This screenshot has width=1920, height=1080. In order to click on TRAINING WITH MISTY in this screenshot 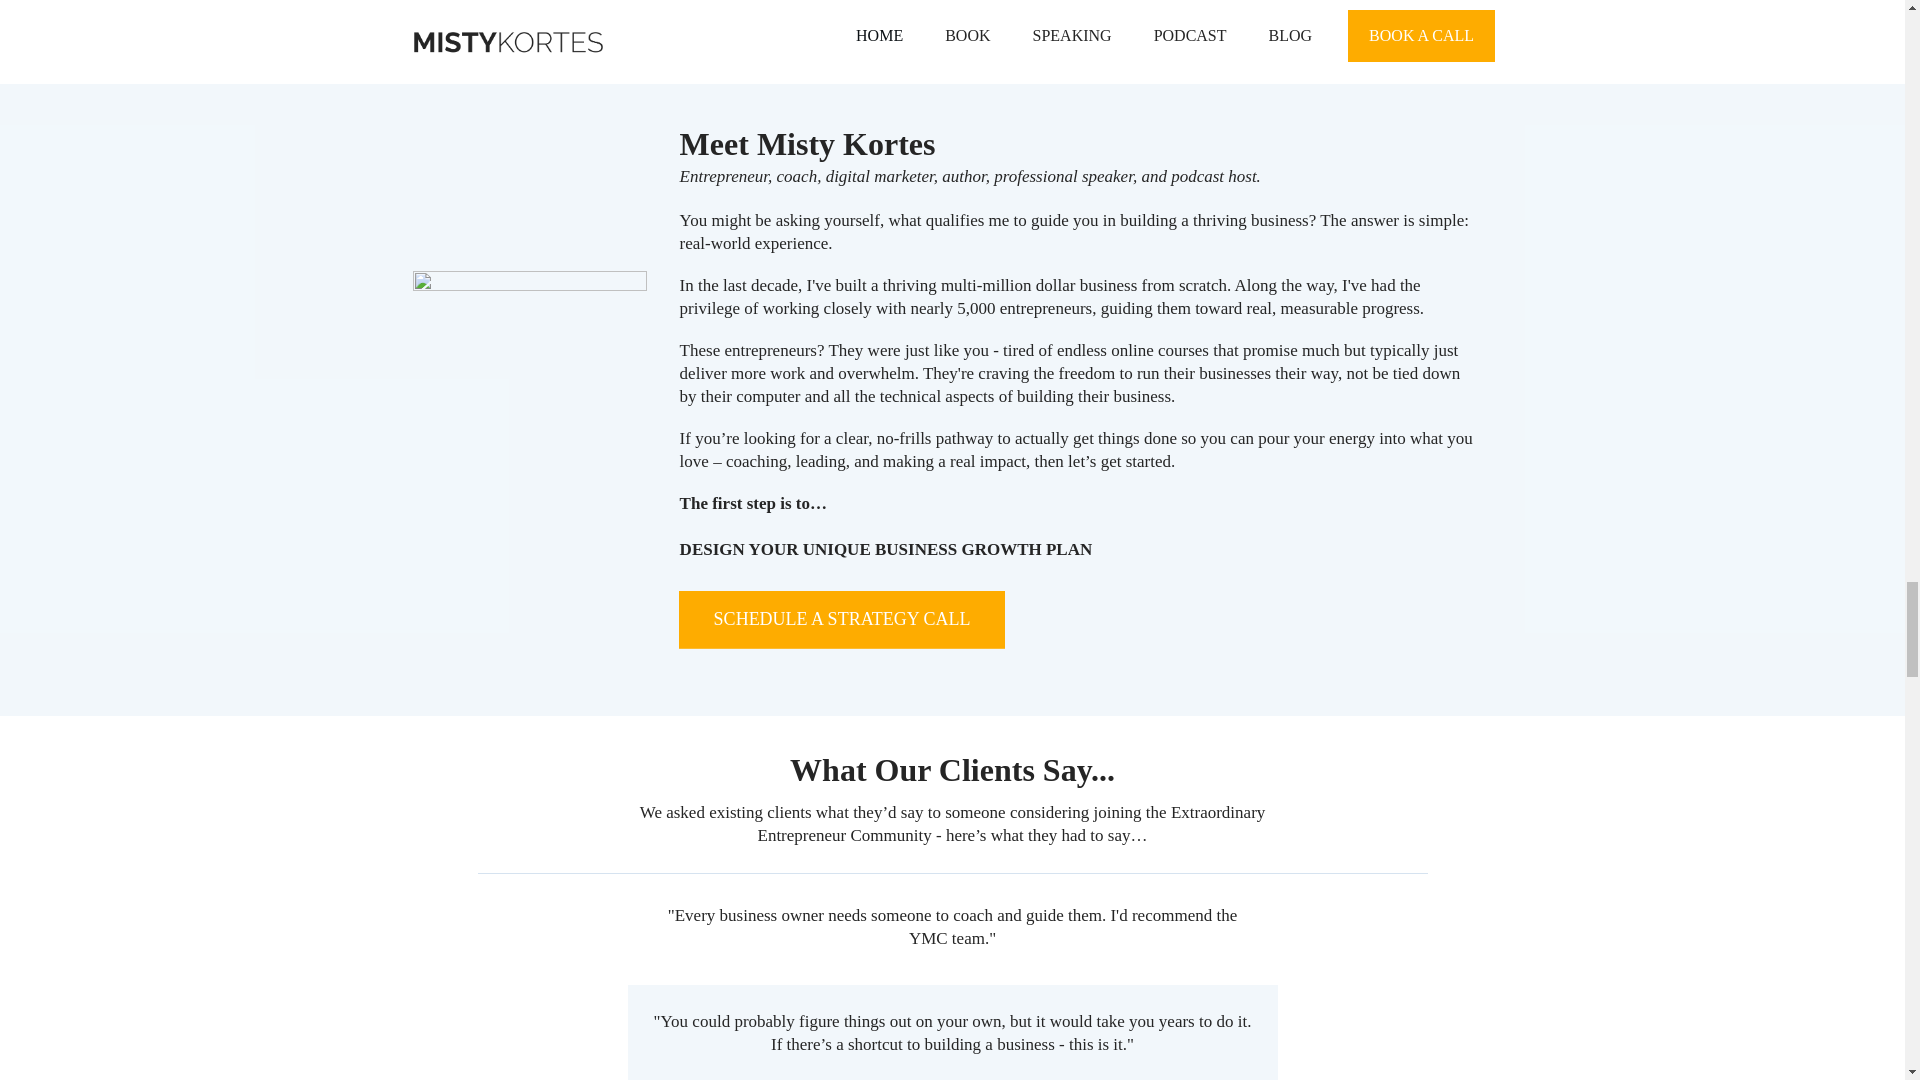, I will do `click(646, 4)`.